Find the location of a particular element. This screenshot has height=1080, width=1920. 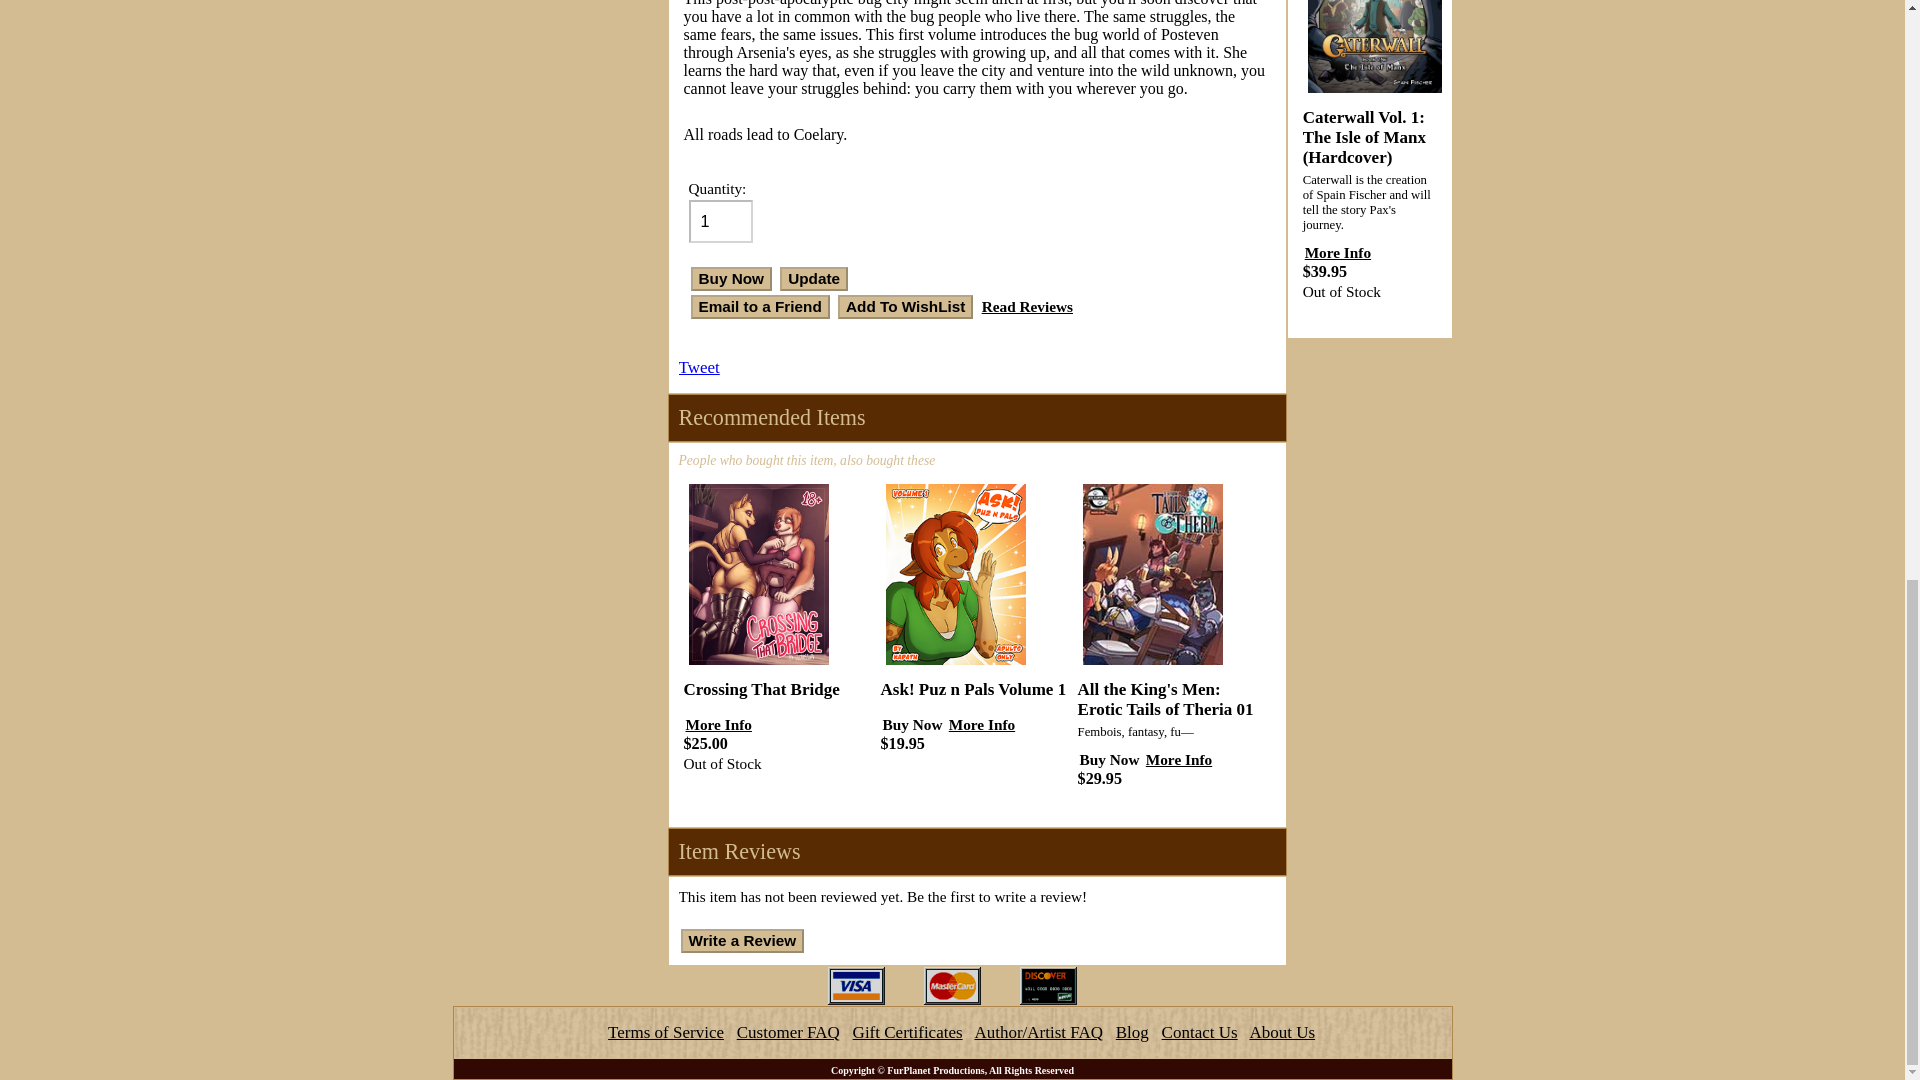

Write a Review is located at coordinates (742, 940).